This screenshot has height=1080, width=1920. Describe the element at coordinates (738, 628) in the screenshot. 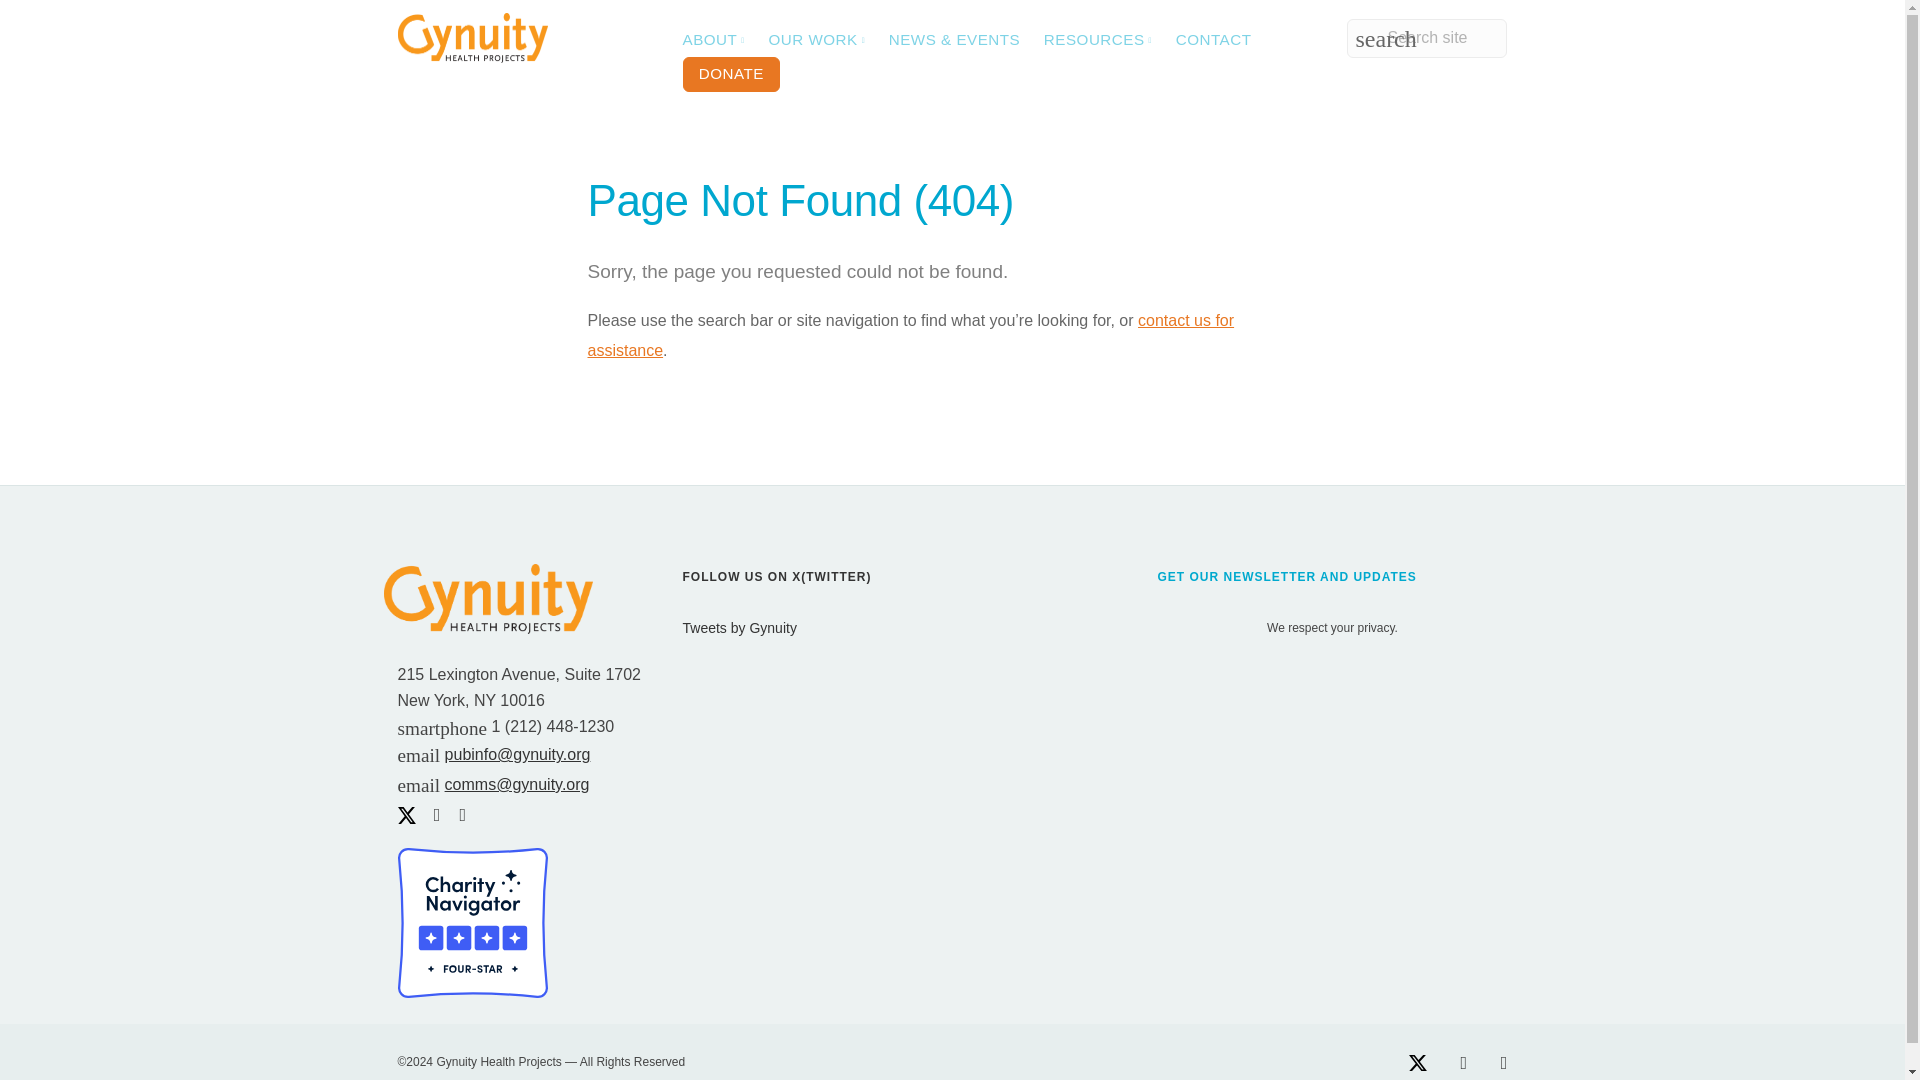

I see `Tweets by Gynuity` at that location.